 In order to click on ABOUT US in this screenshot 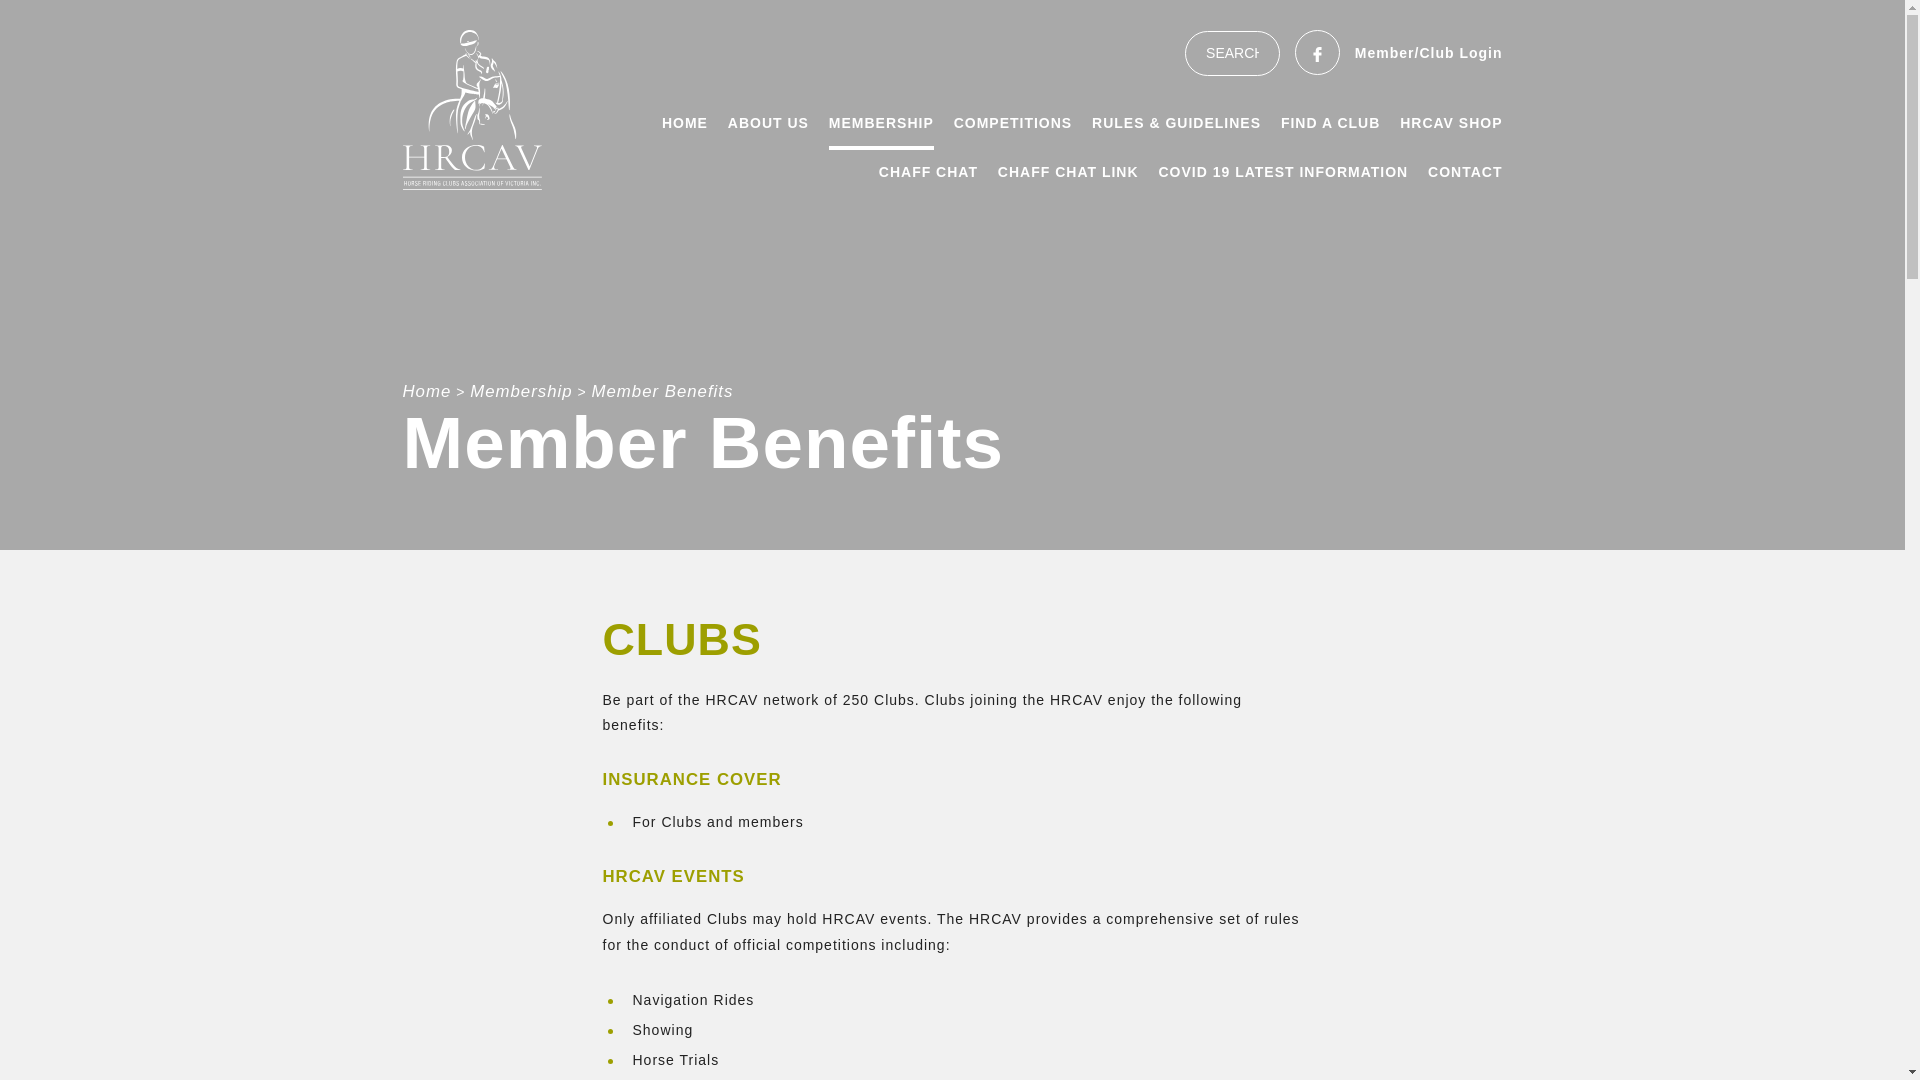, I will do `click(768, 124)`.